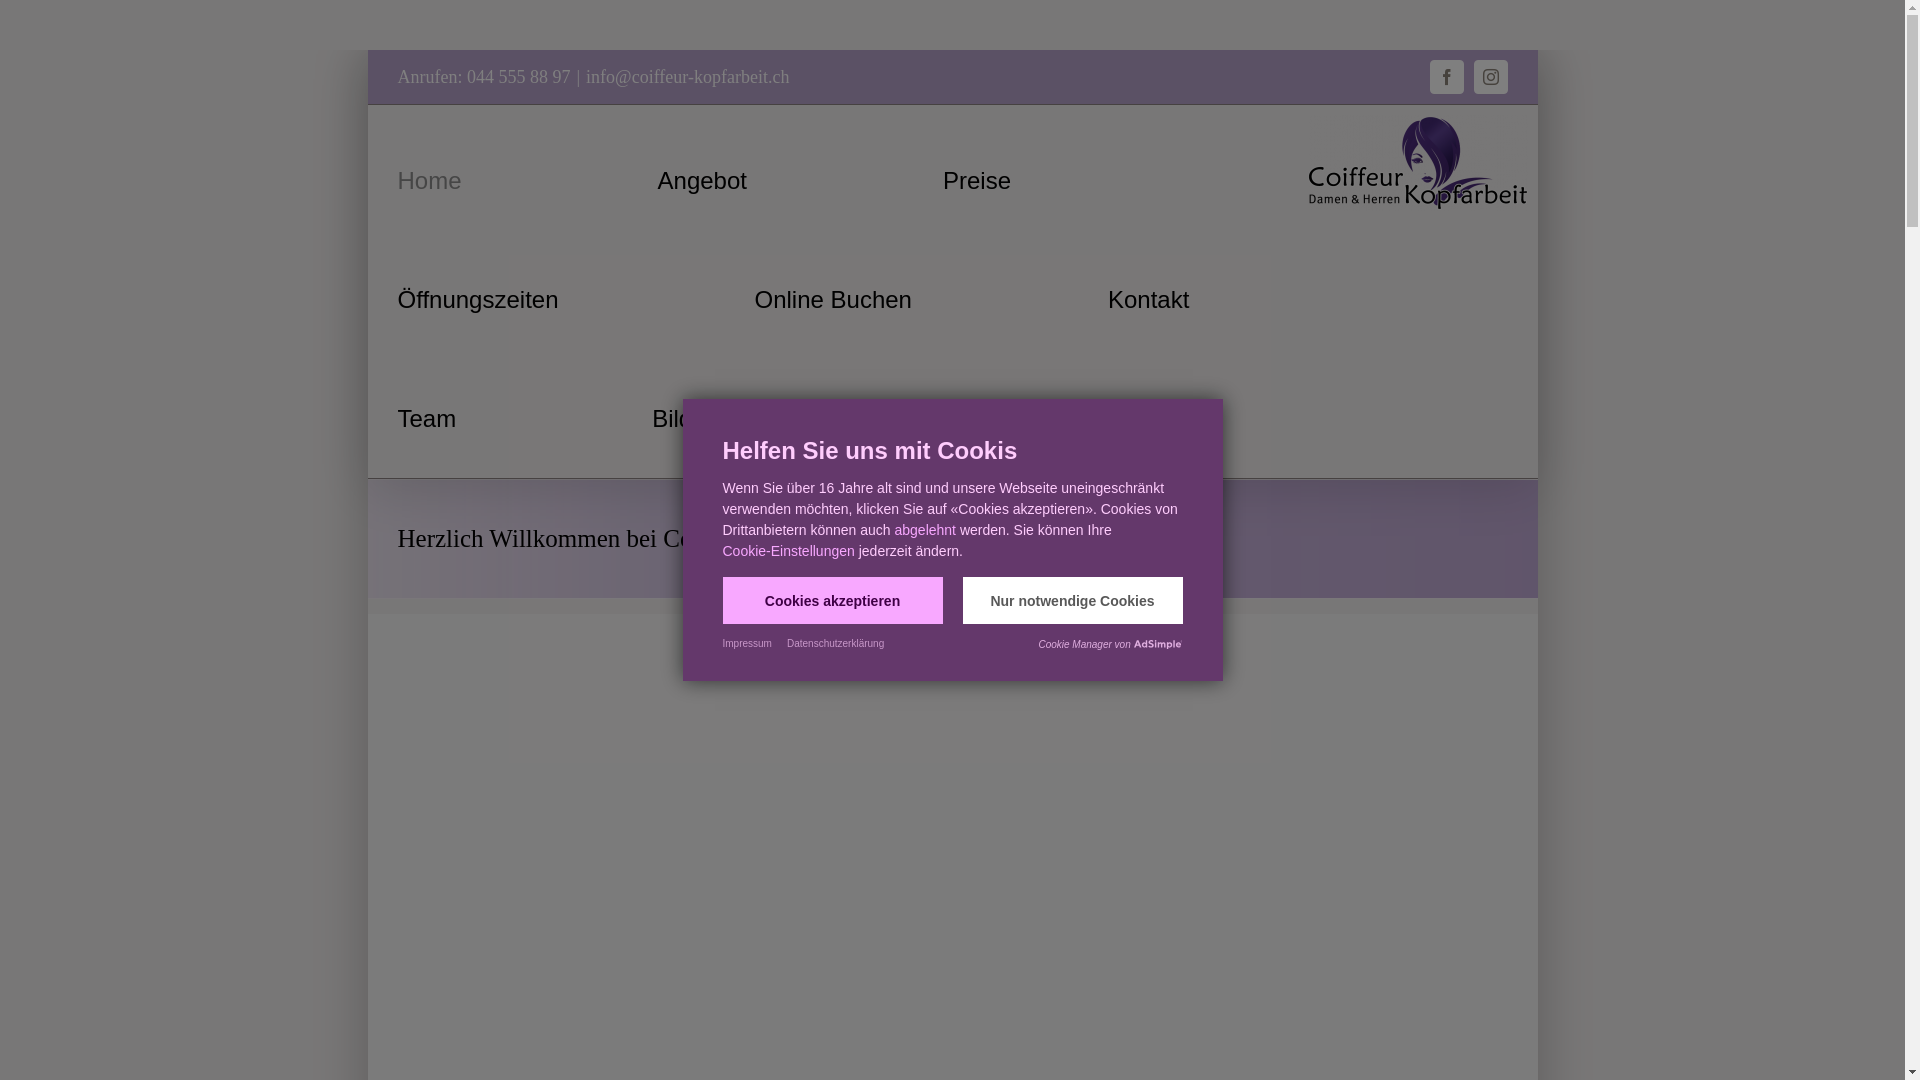 The height and width of the screenshot is (1080, 1920). Describe the element at coordinates (682, 418) in the screenshot. I see `Bilder` at that location.